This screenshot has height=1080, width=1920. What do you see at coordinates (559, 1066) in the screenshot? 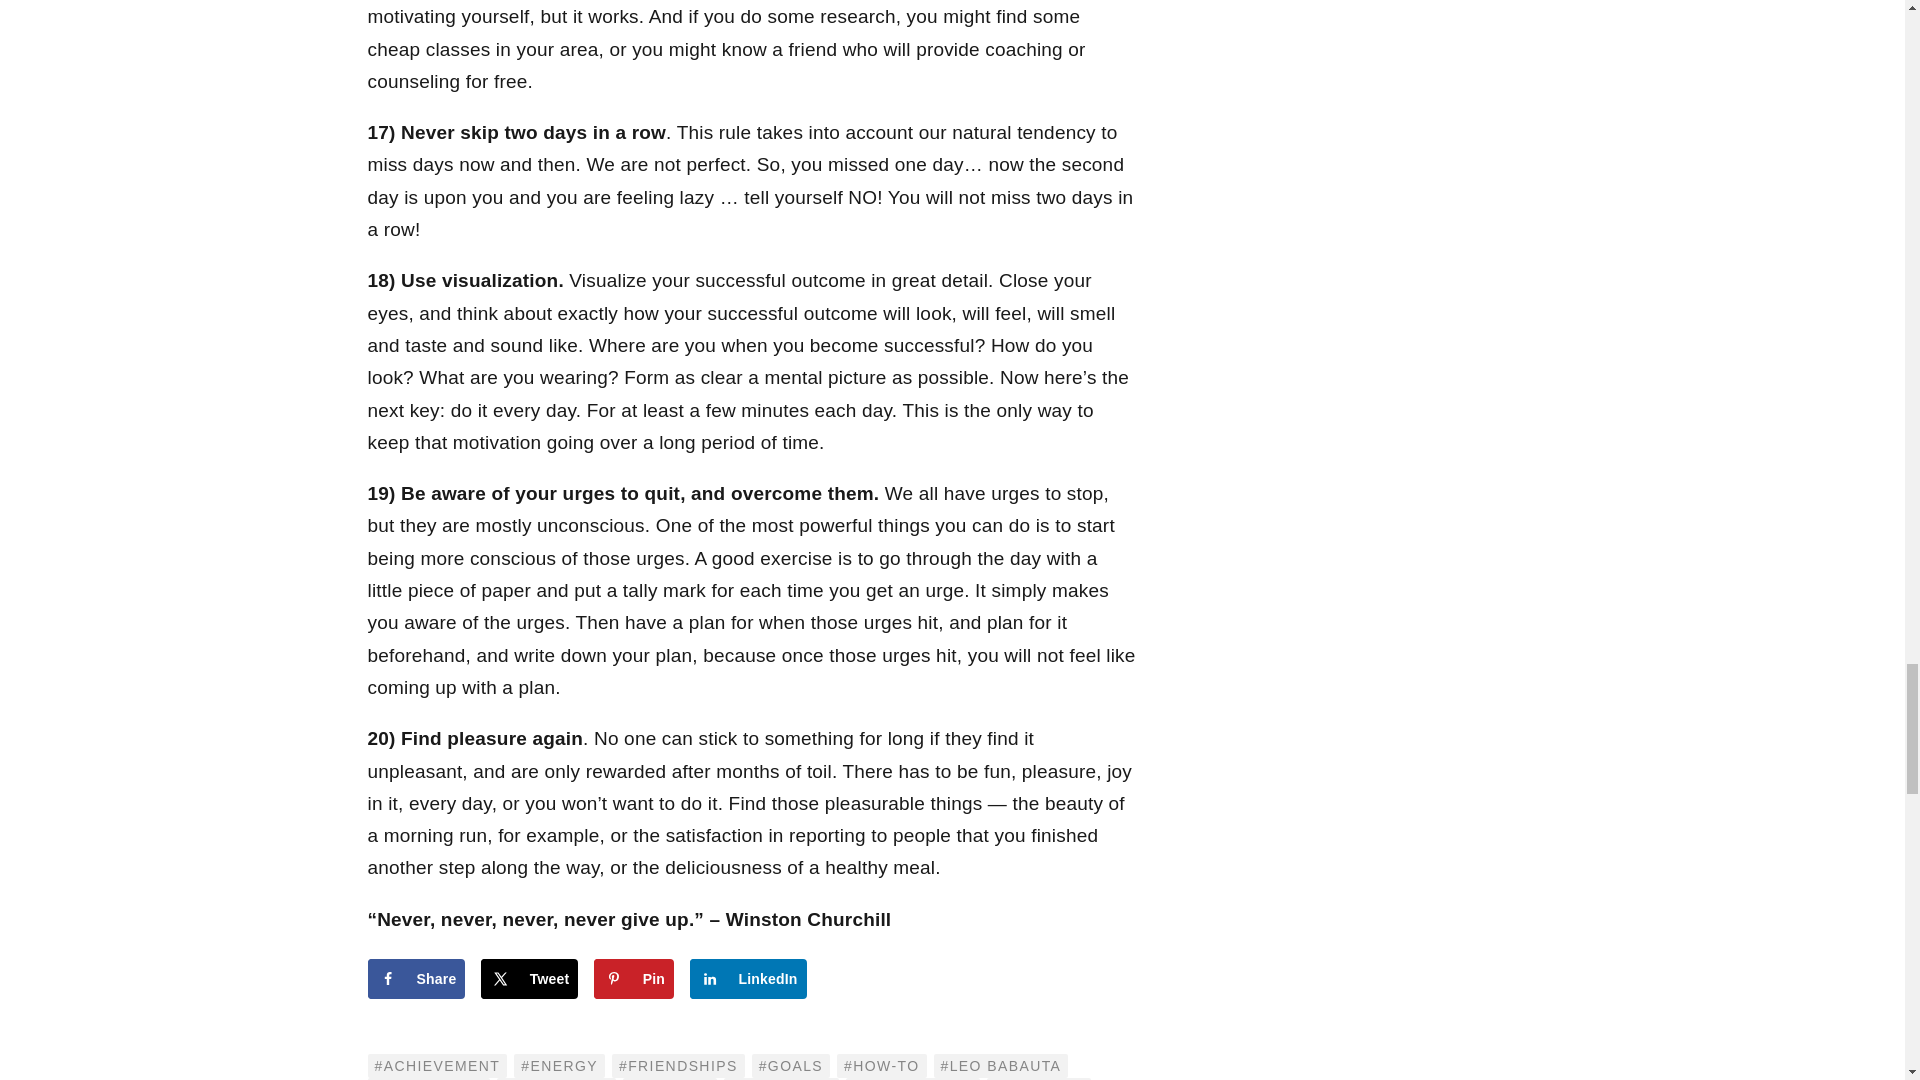
I see `ENERGY` at bounding box center [559, 1066].